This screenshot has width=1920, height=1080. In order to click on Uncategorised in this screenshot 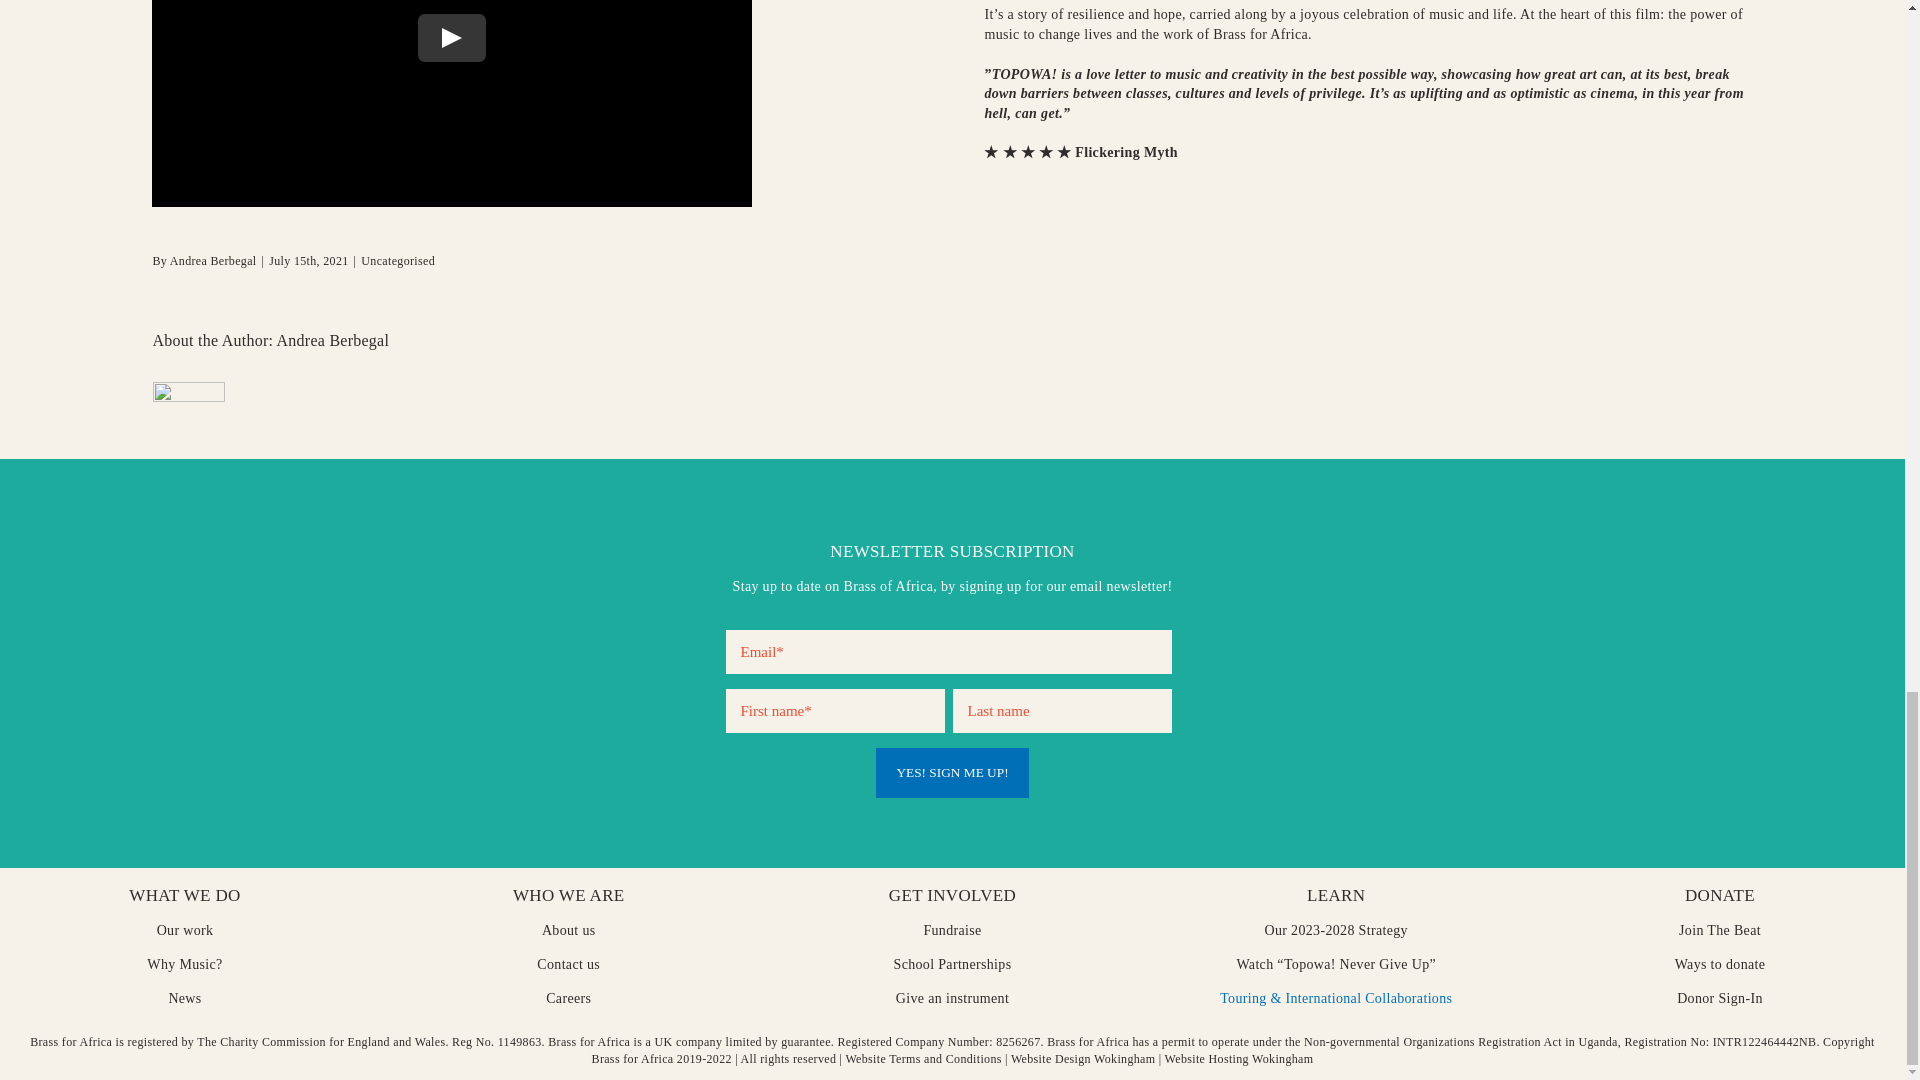, I will do `click(398, 260)`.